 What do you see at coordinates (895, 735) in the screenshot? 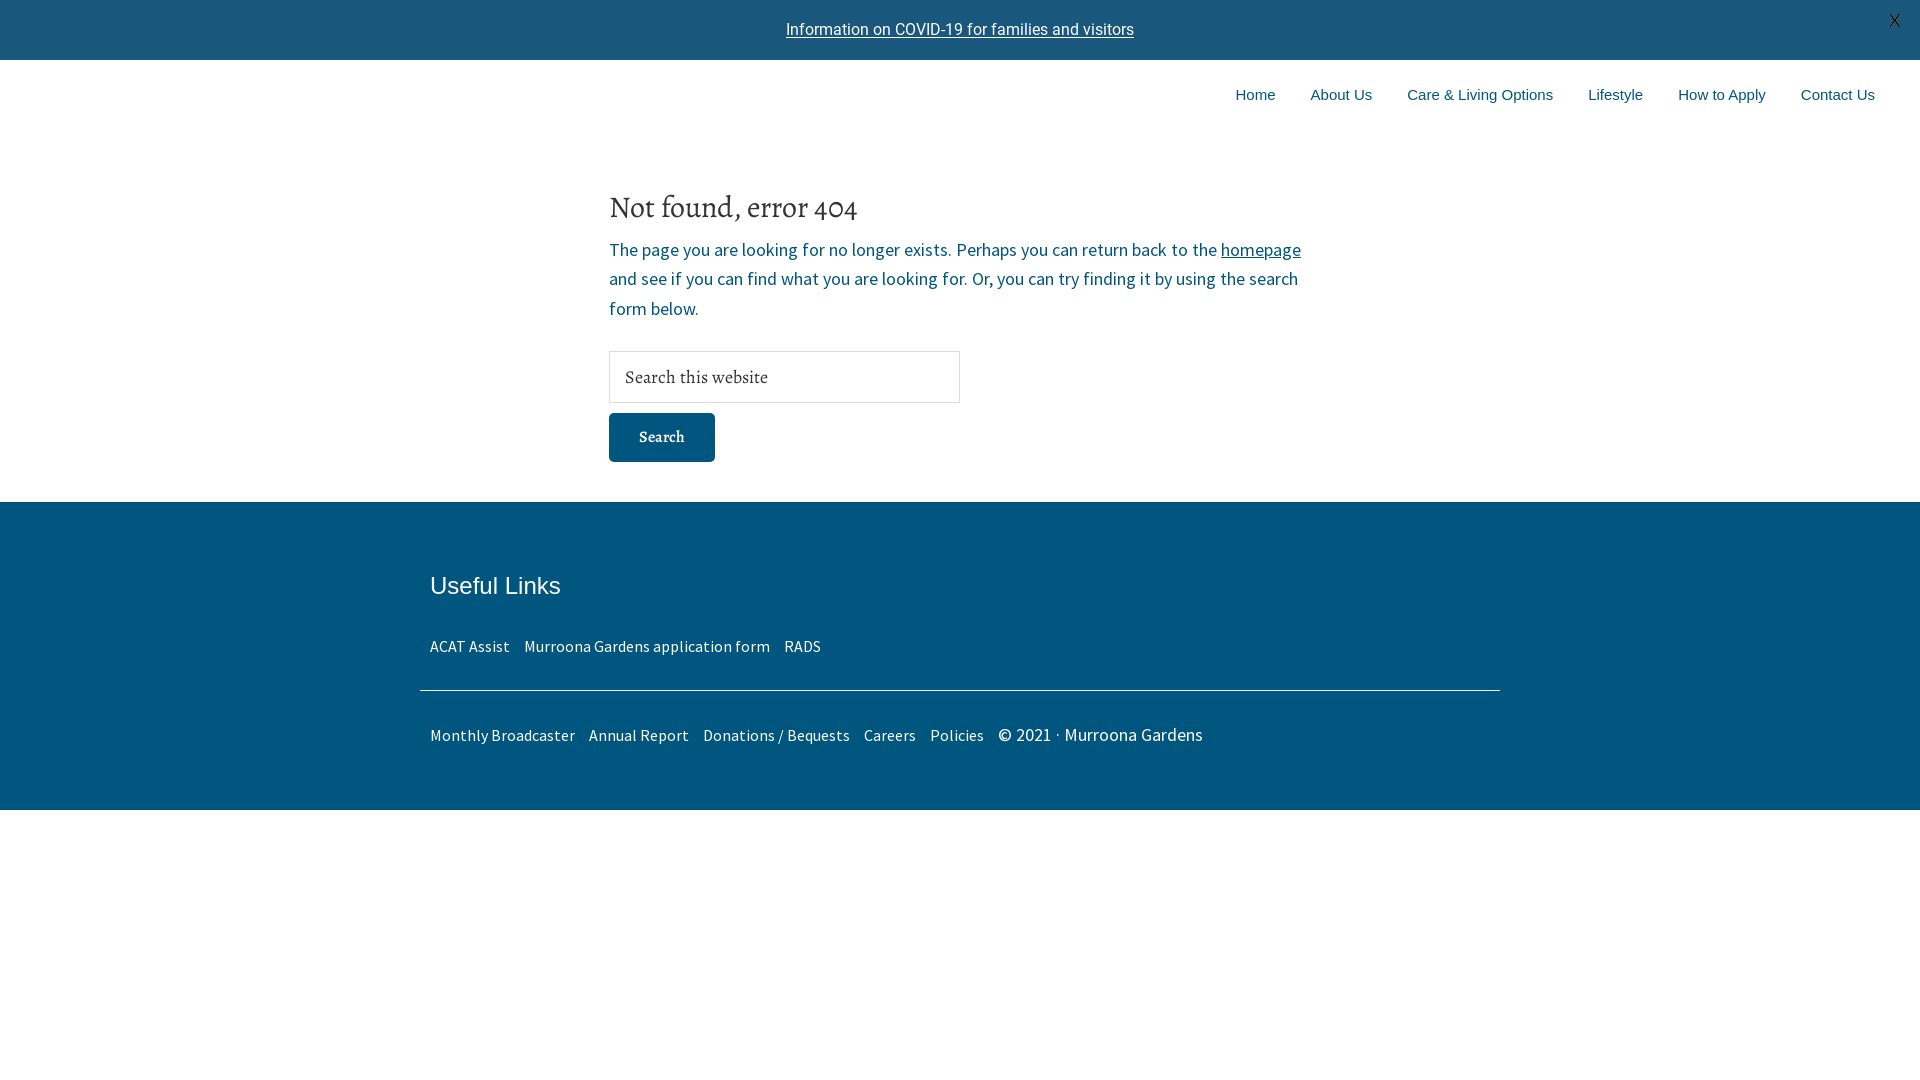
I see `Careers` at bounding box center [895, 735].